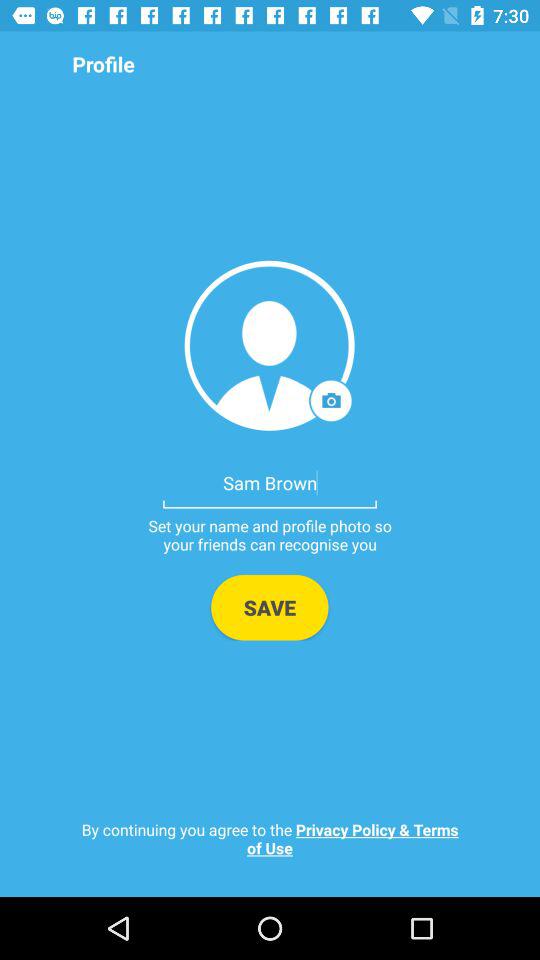 This screenshot has width=540, height=960. Describe the element at coordinates (270, 346) in the screenshot. I see `press the item above the sam brown` at that location.